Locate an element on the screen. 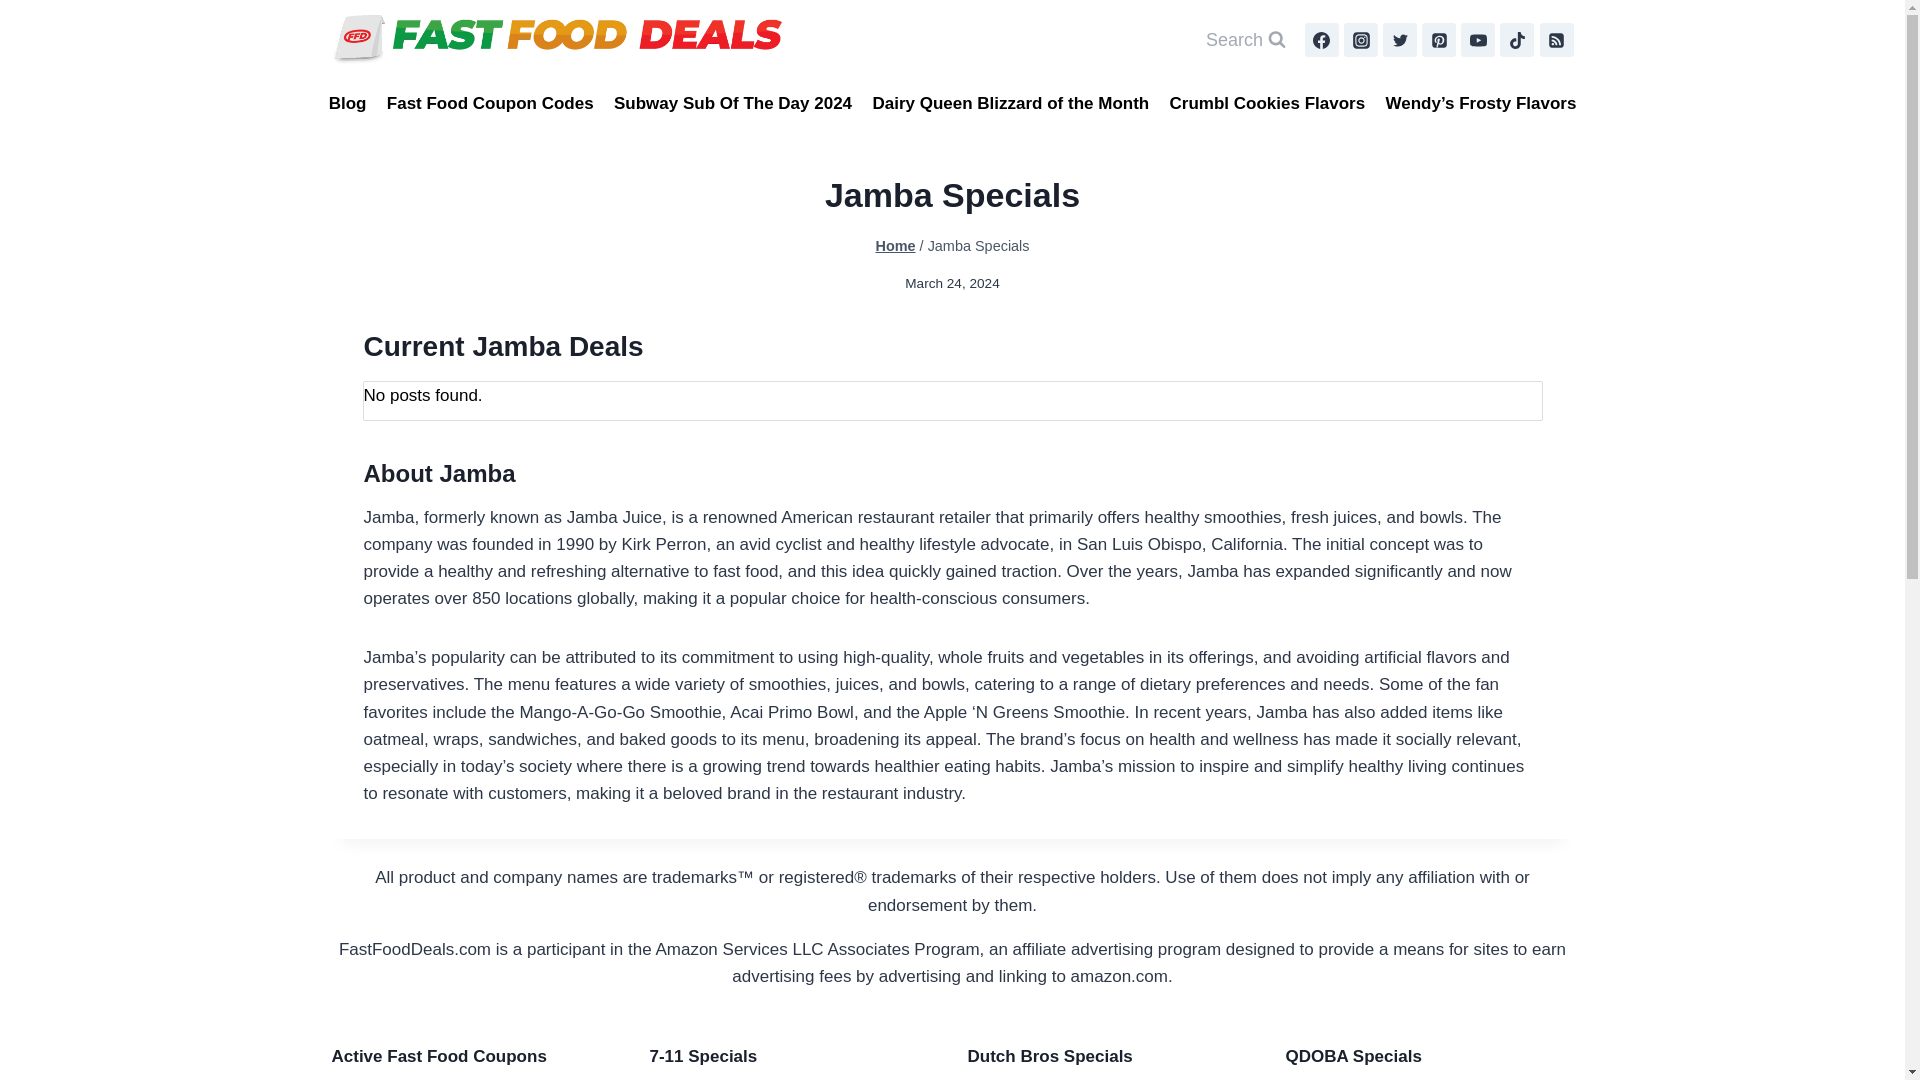 The image size is (1920, 1080). Crumbl Cookies Flavors is located at coordinates (476, 1076).